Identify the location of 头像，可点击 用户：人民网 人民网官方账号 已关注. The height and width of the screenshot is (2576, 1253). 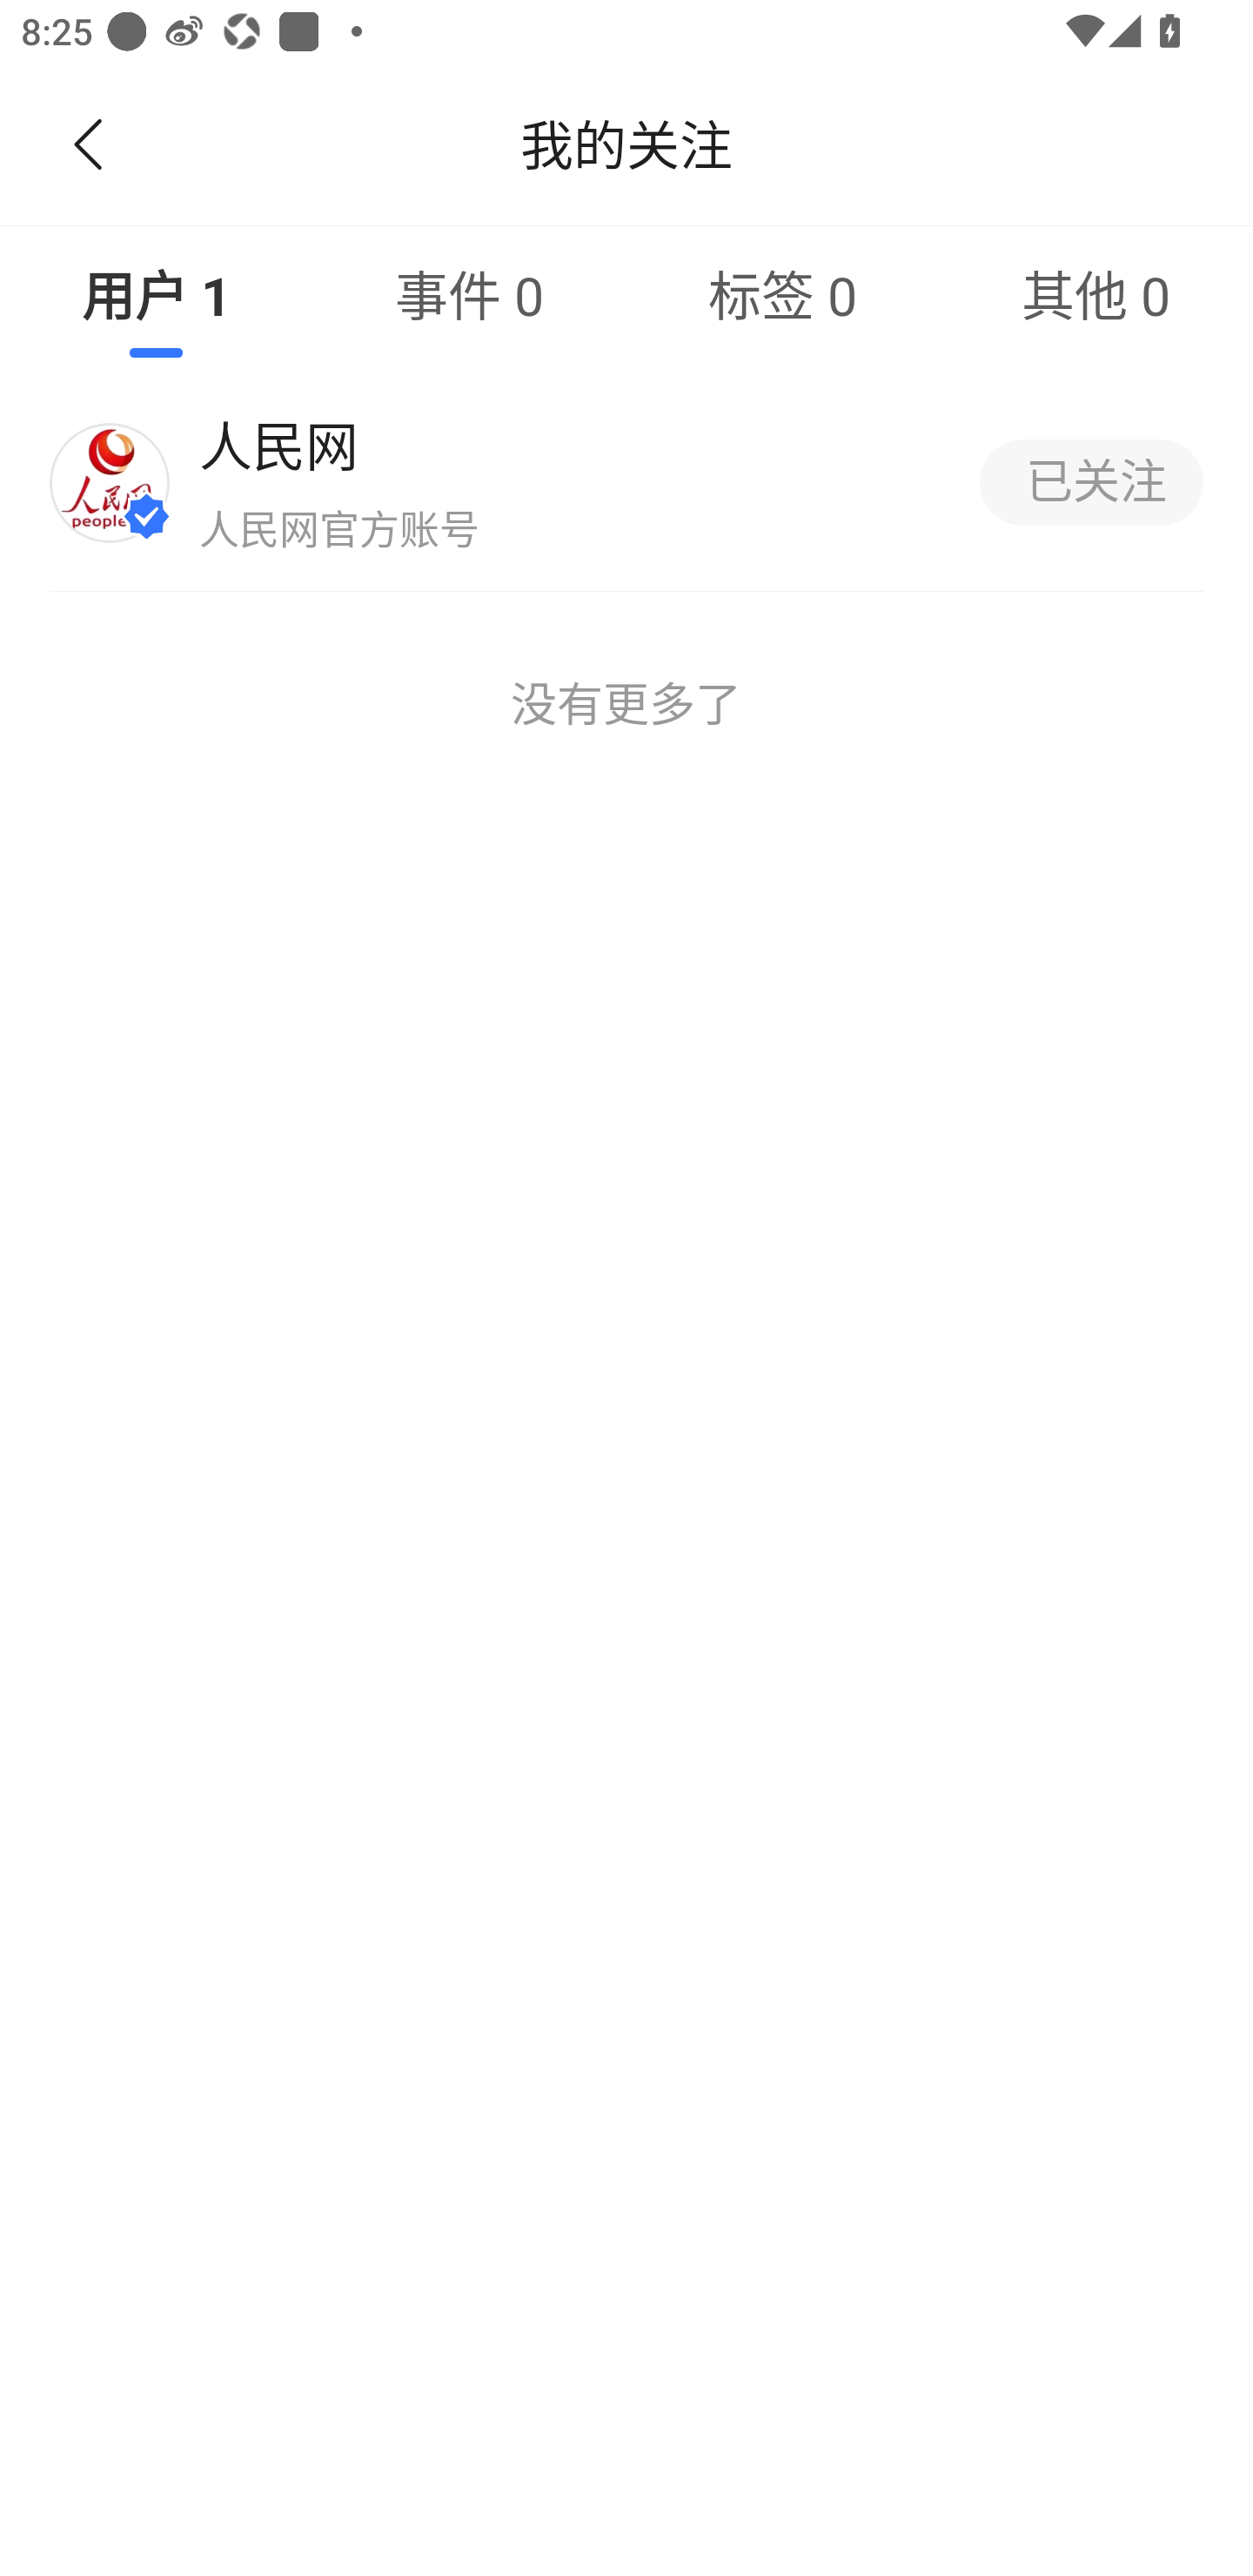
(626, 482).